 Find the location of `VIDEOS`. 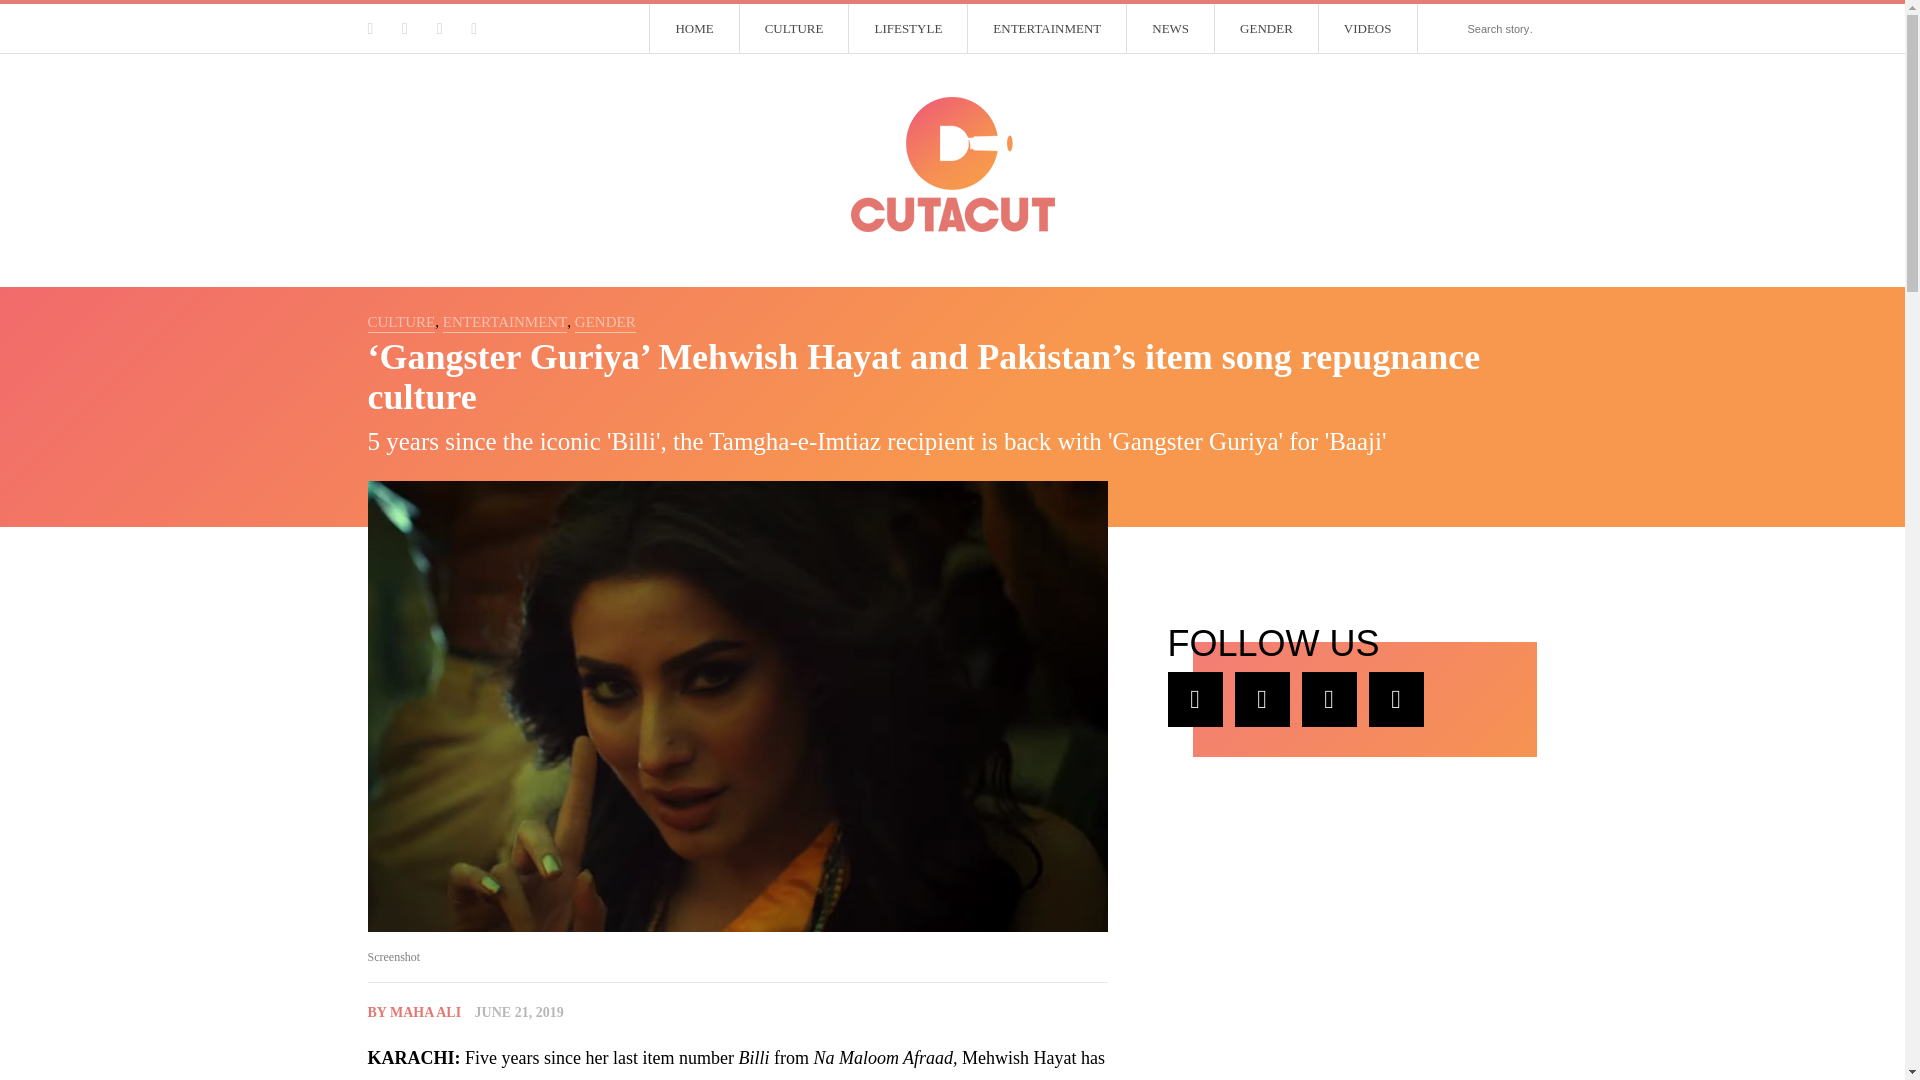

VIDEOS is located at coordinates (1368, 29).